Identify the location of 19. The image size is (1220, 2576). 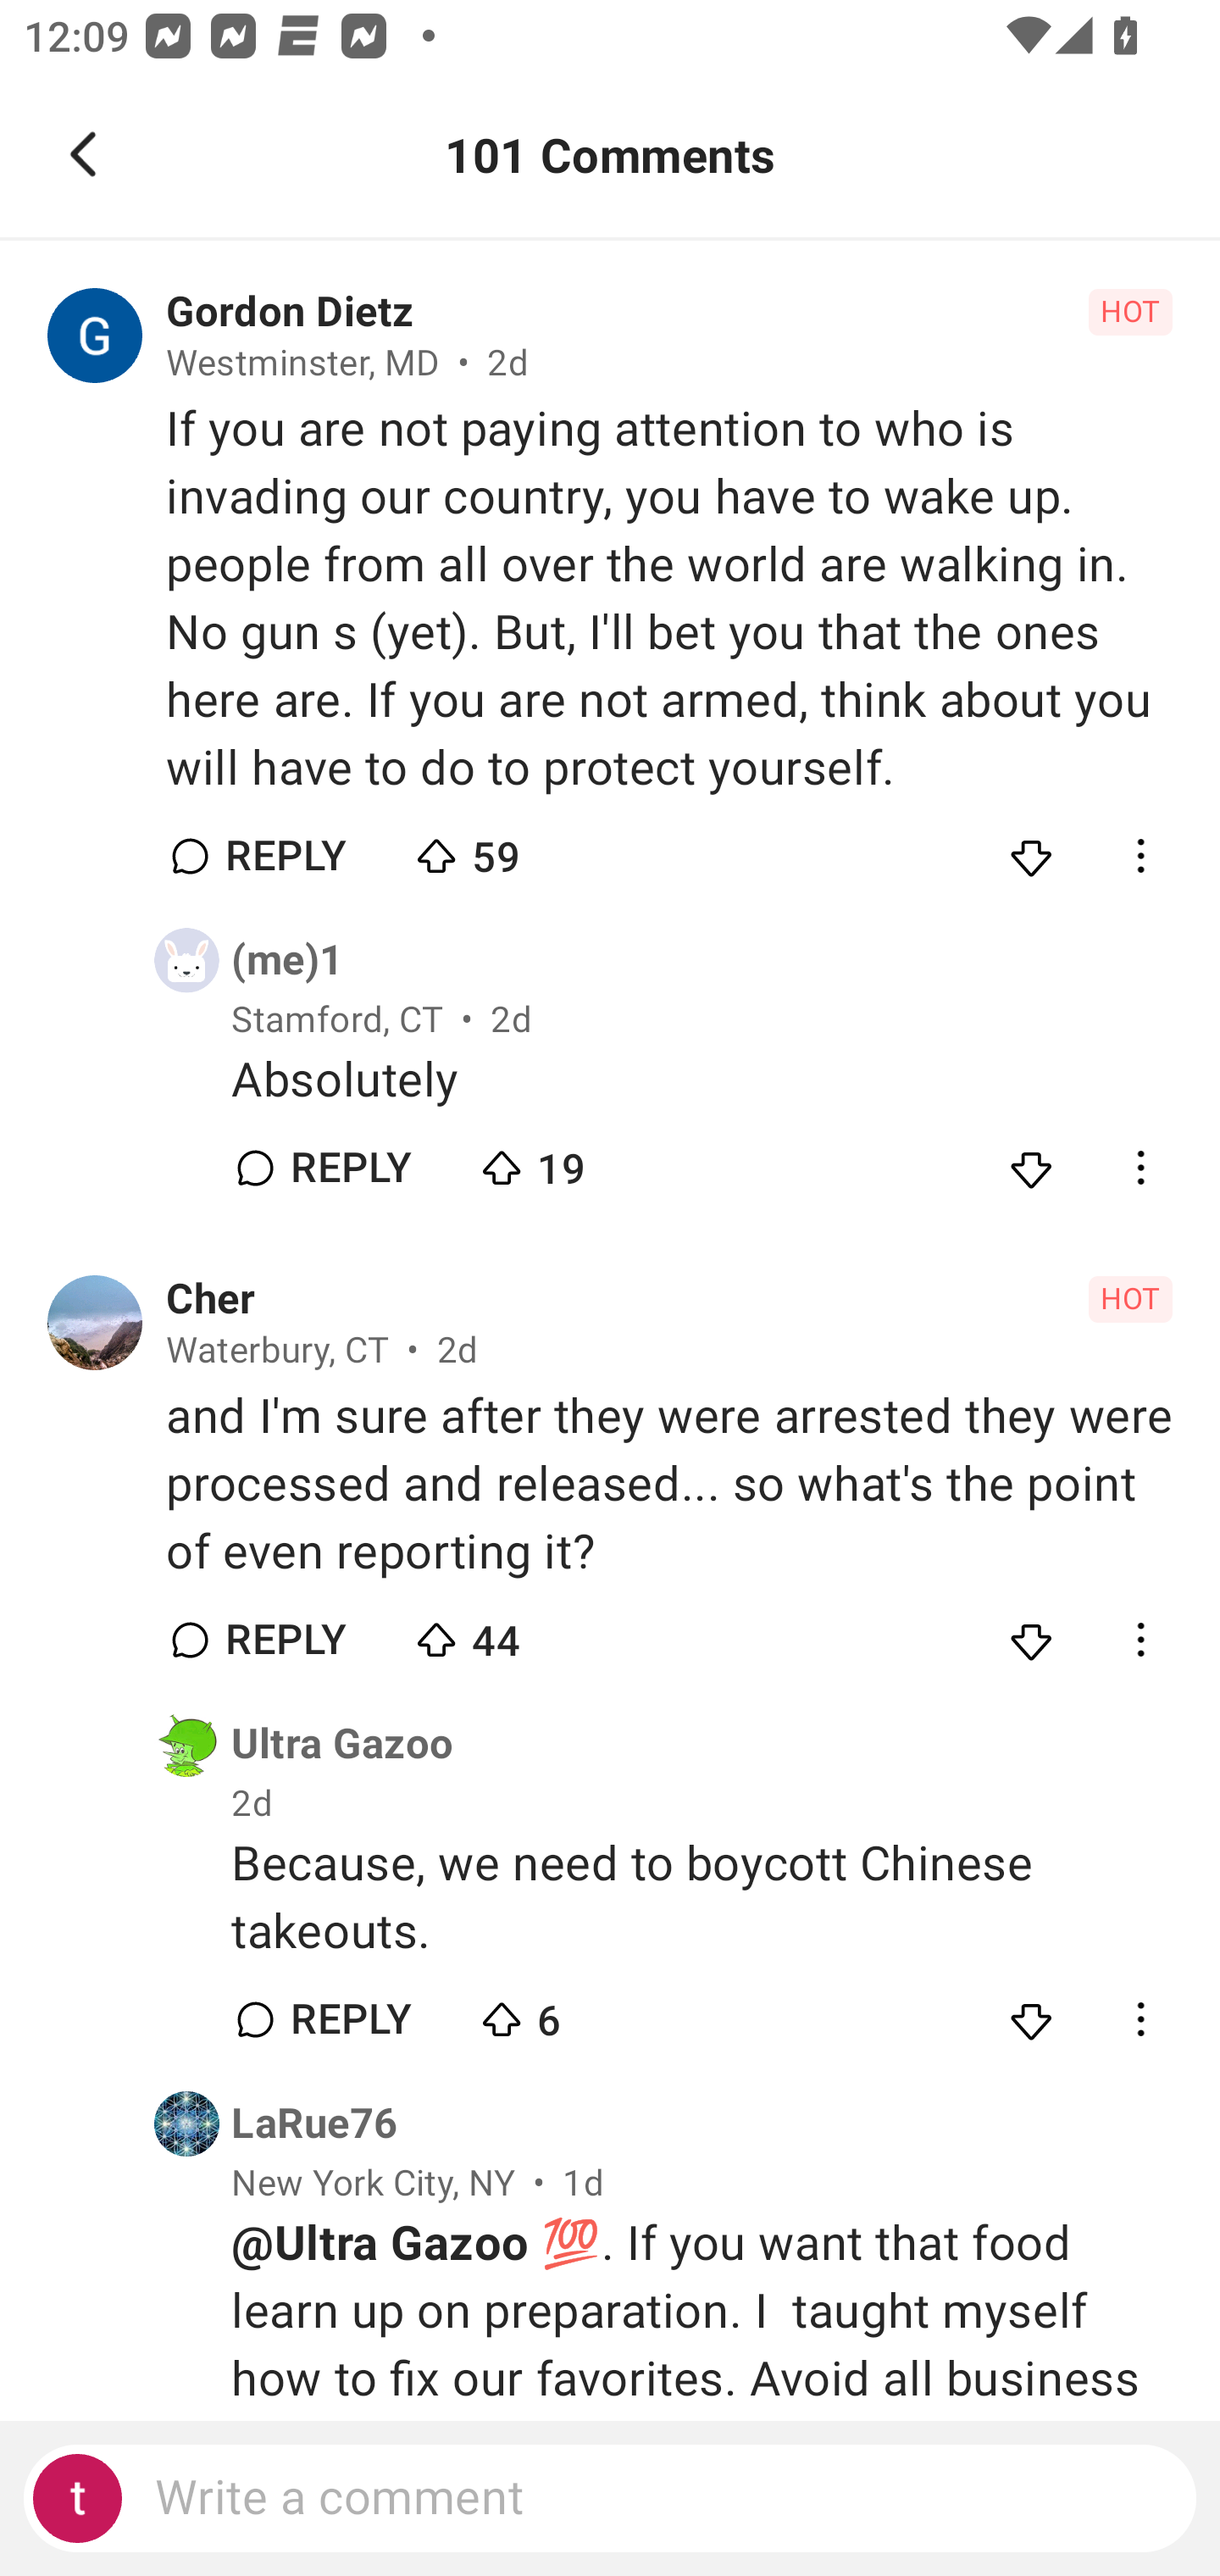
(591, 1160).